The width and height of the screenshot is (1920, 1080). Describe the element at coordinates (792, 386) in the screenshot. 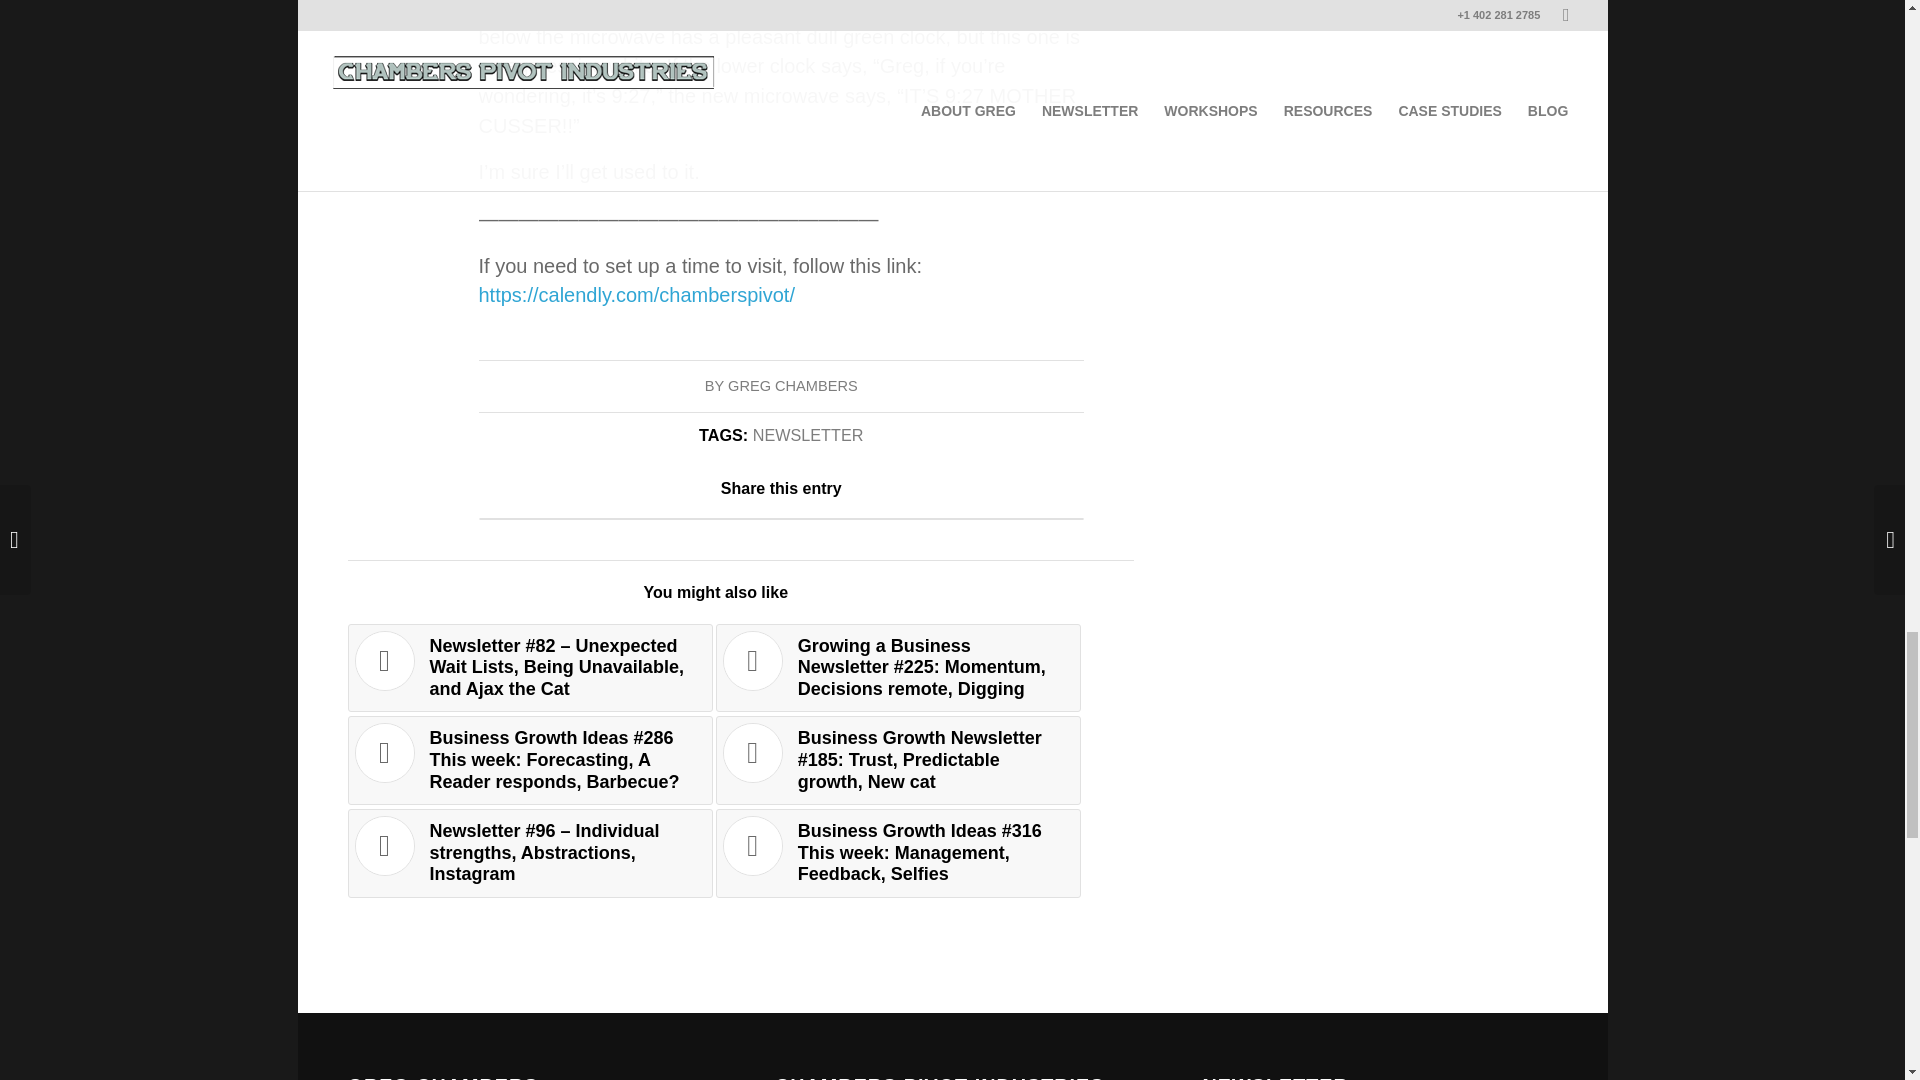

I see `Posts by Greg Chambers` at that location.